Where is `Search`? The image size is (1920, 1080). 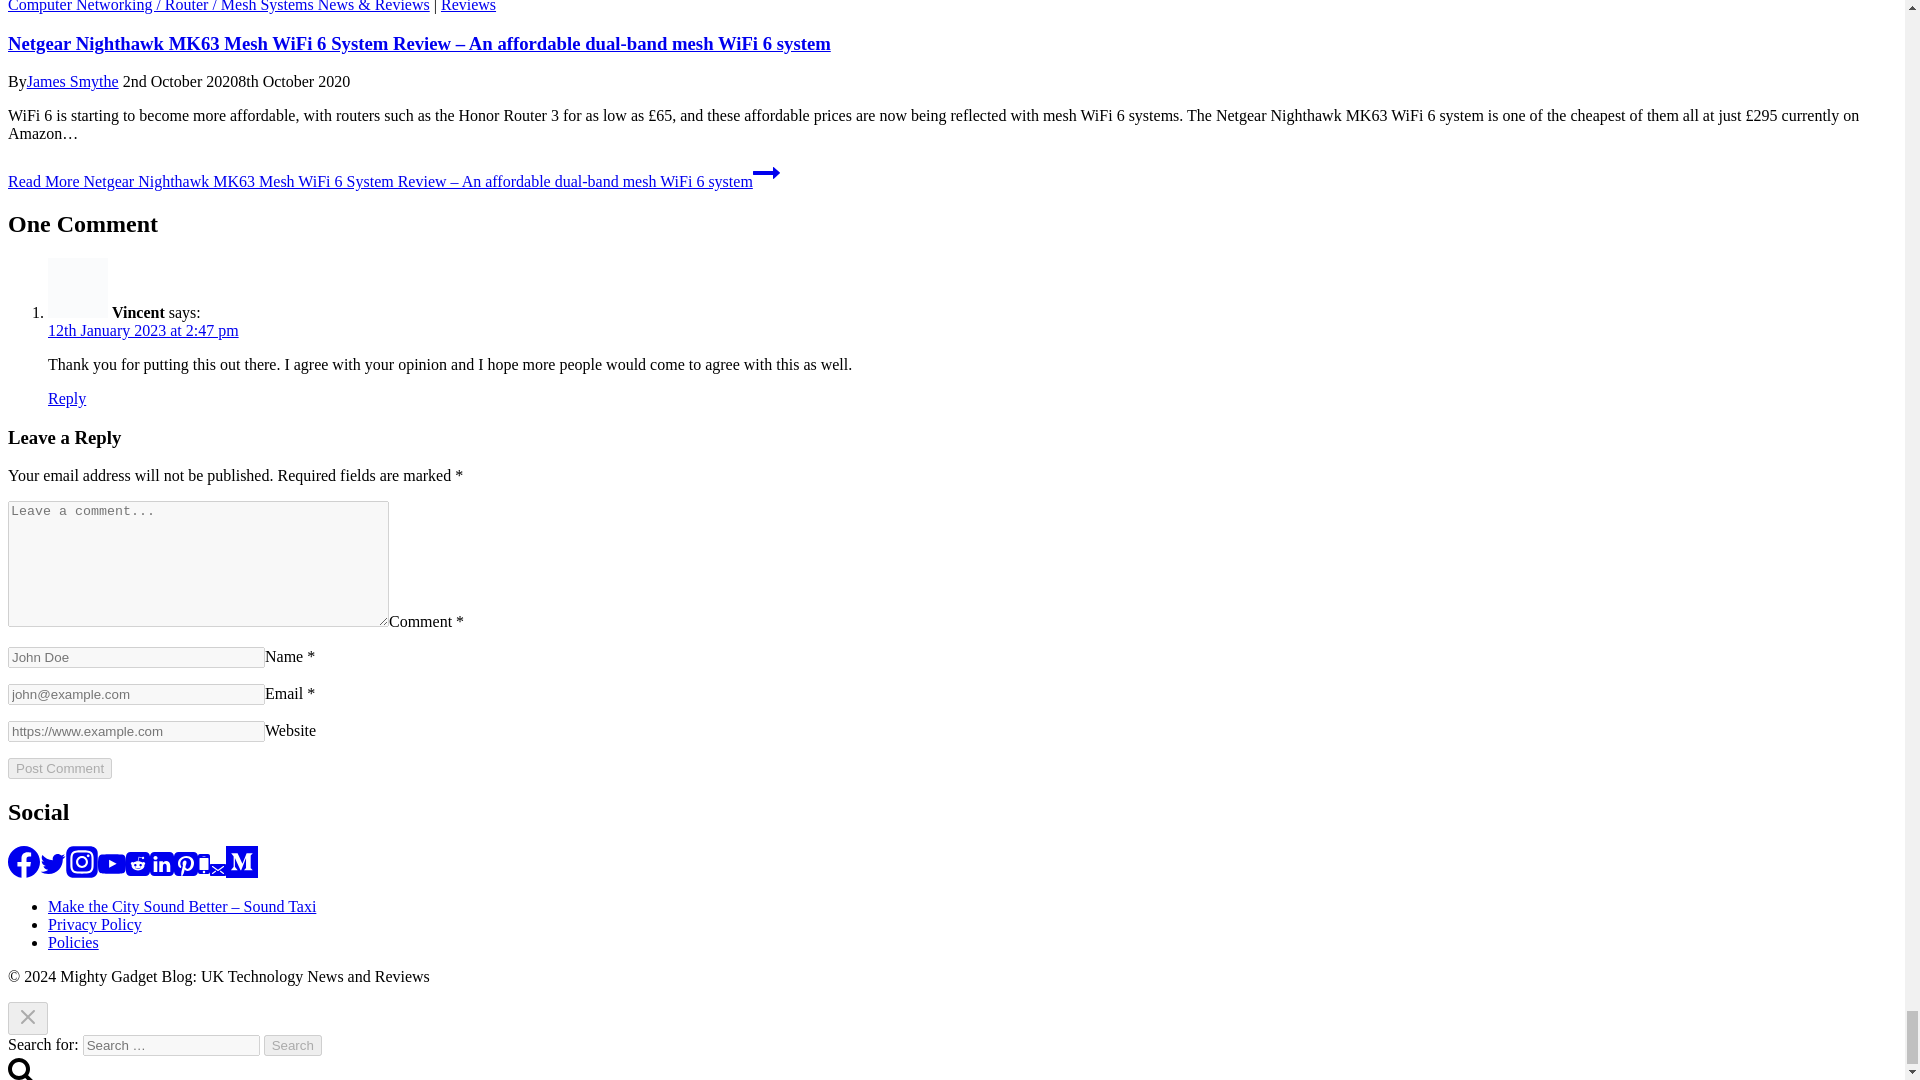 Search is located at coordinates (293, 1045).